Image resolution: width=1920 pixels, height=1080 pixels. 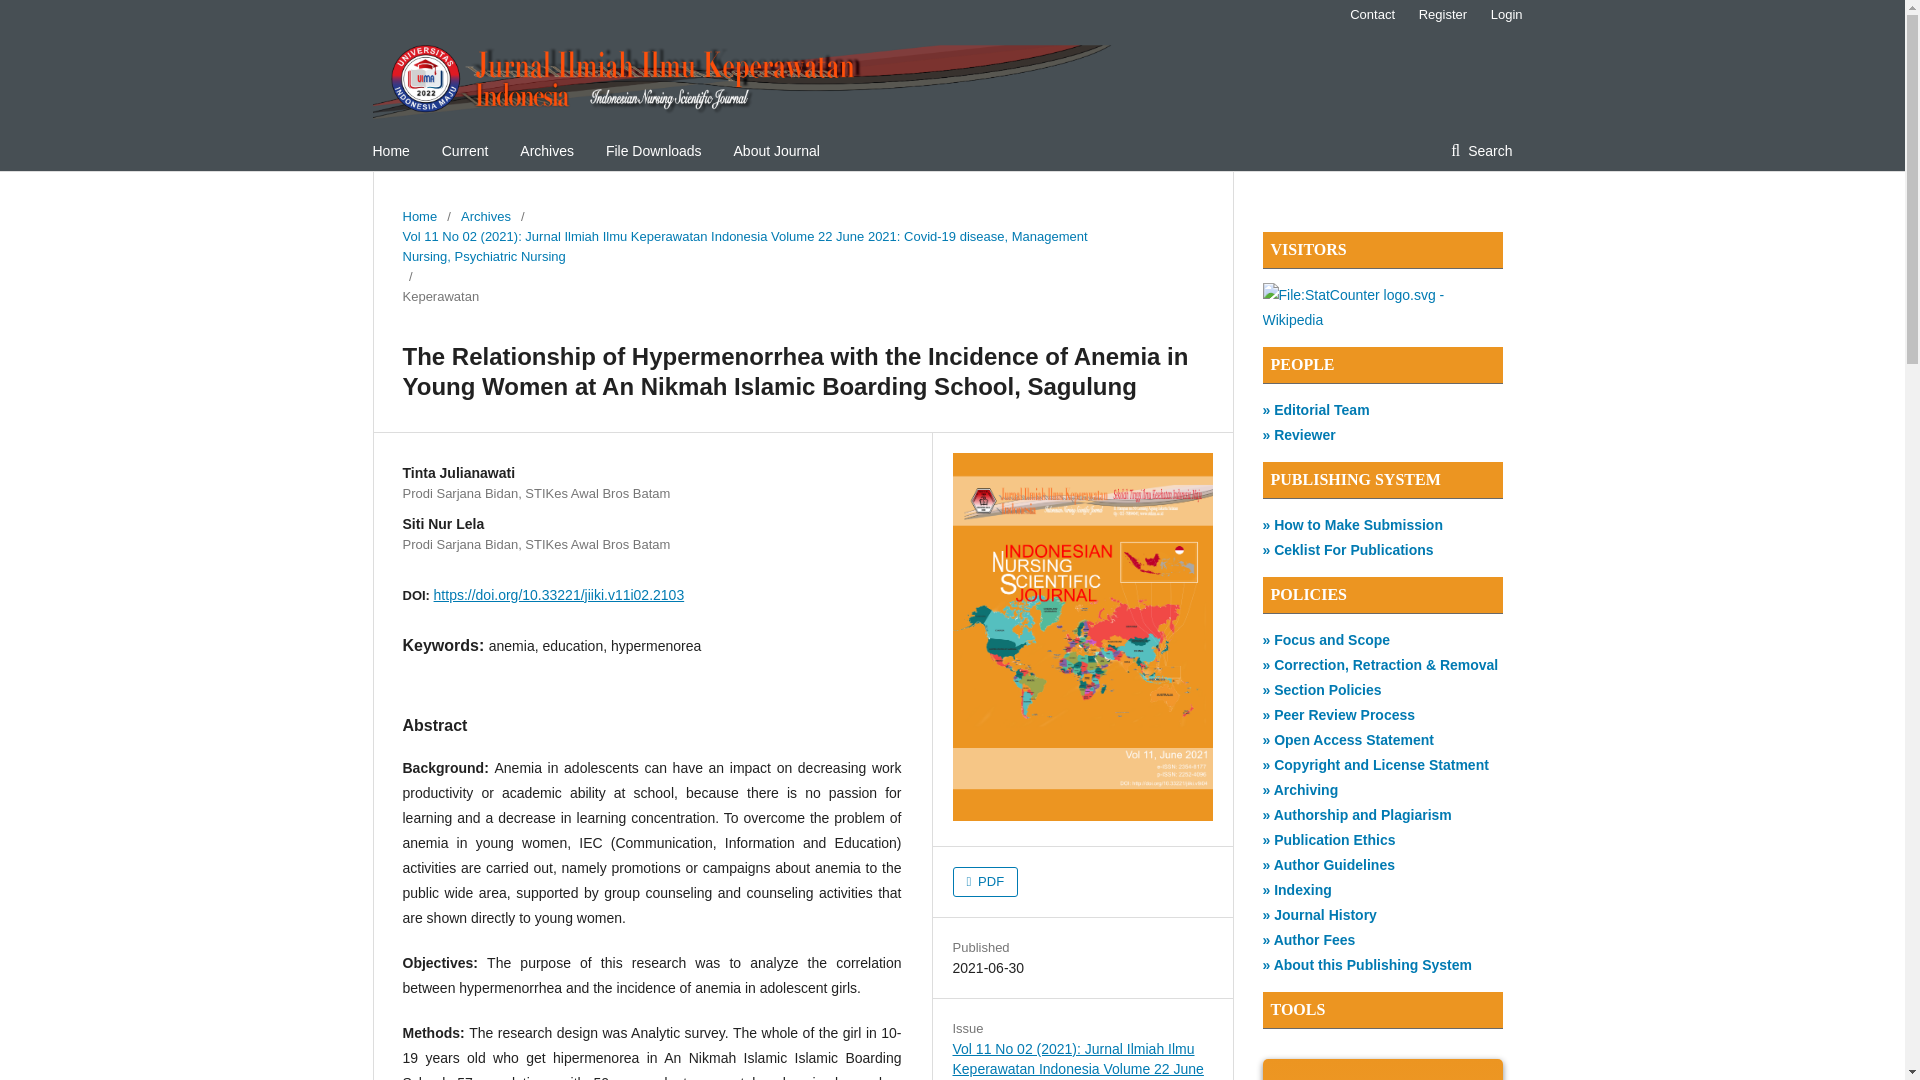 I want to click on Archives, so click(x=547, y=150).